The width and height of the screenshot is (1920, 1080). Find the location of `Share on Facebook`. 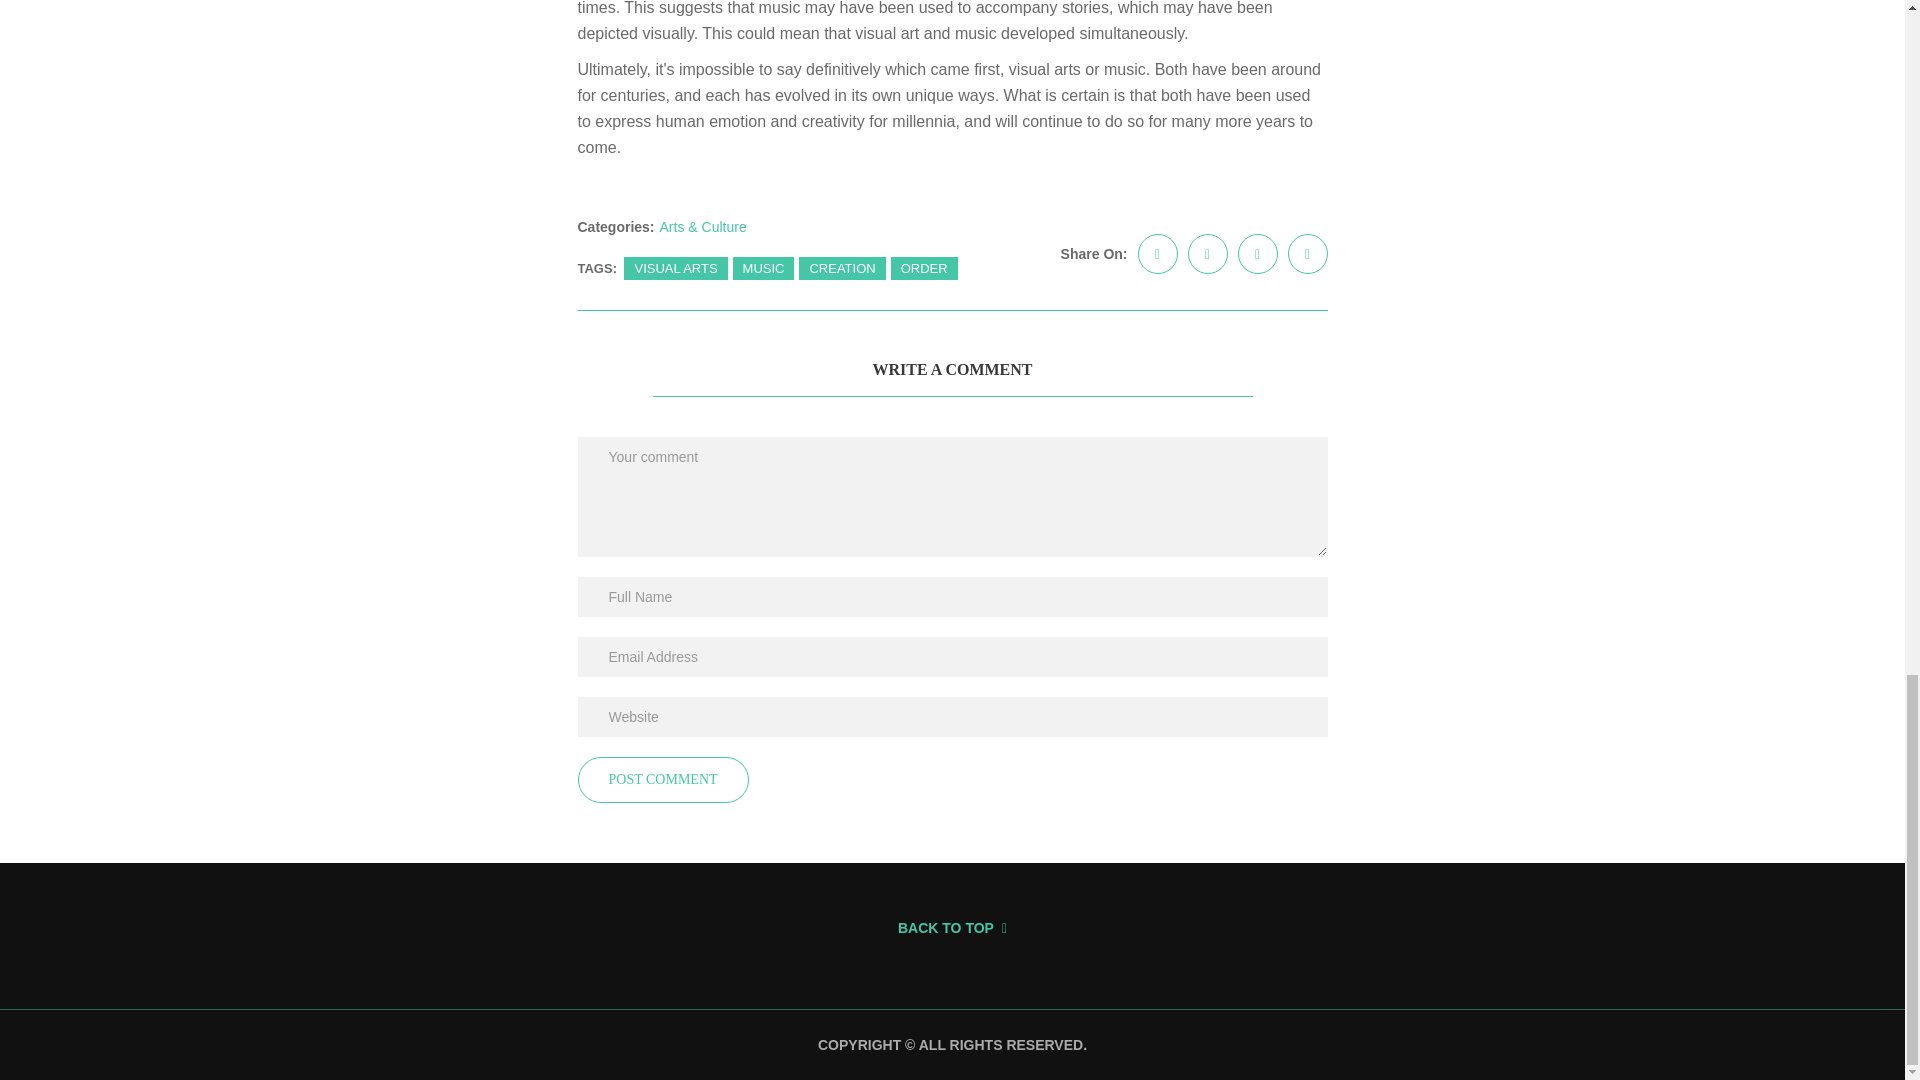

Share on Facebook is located at coordinates (1158, 254).